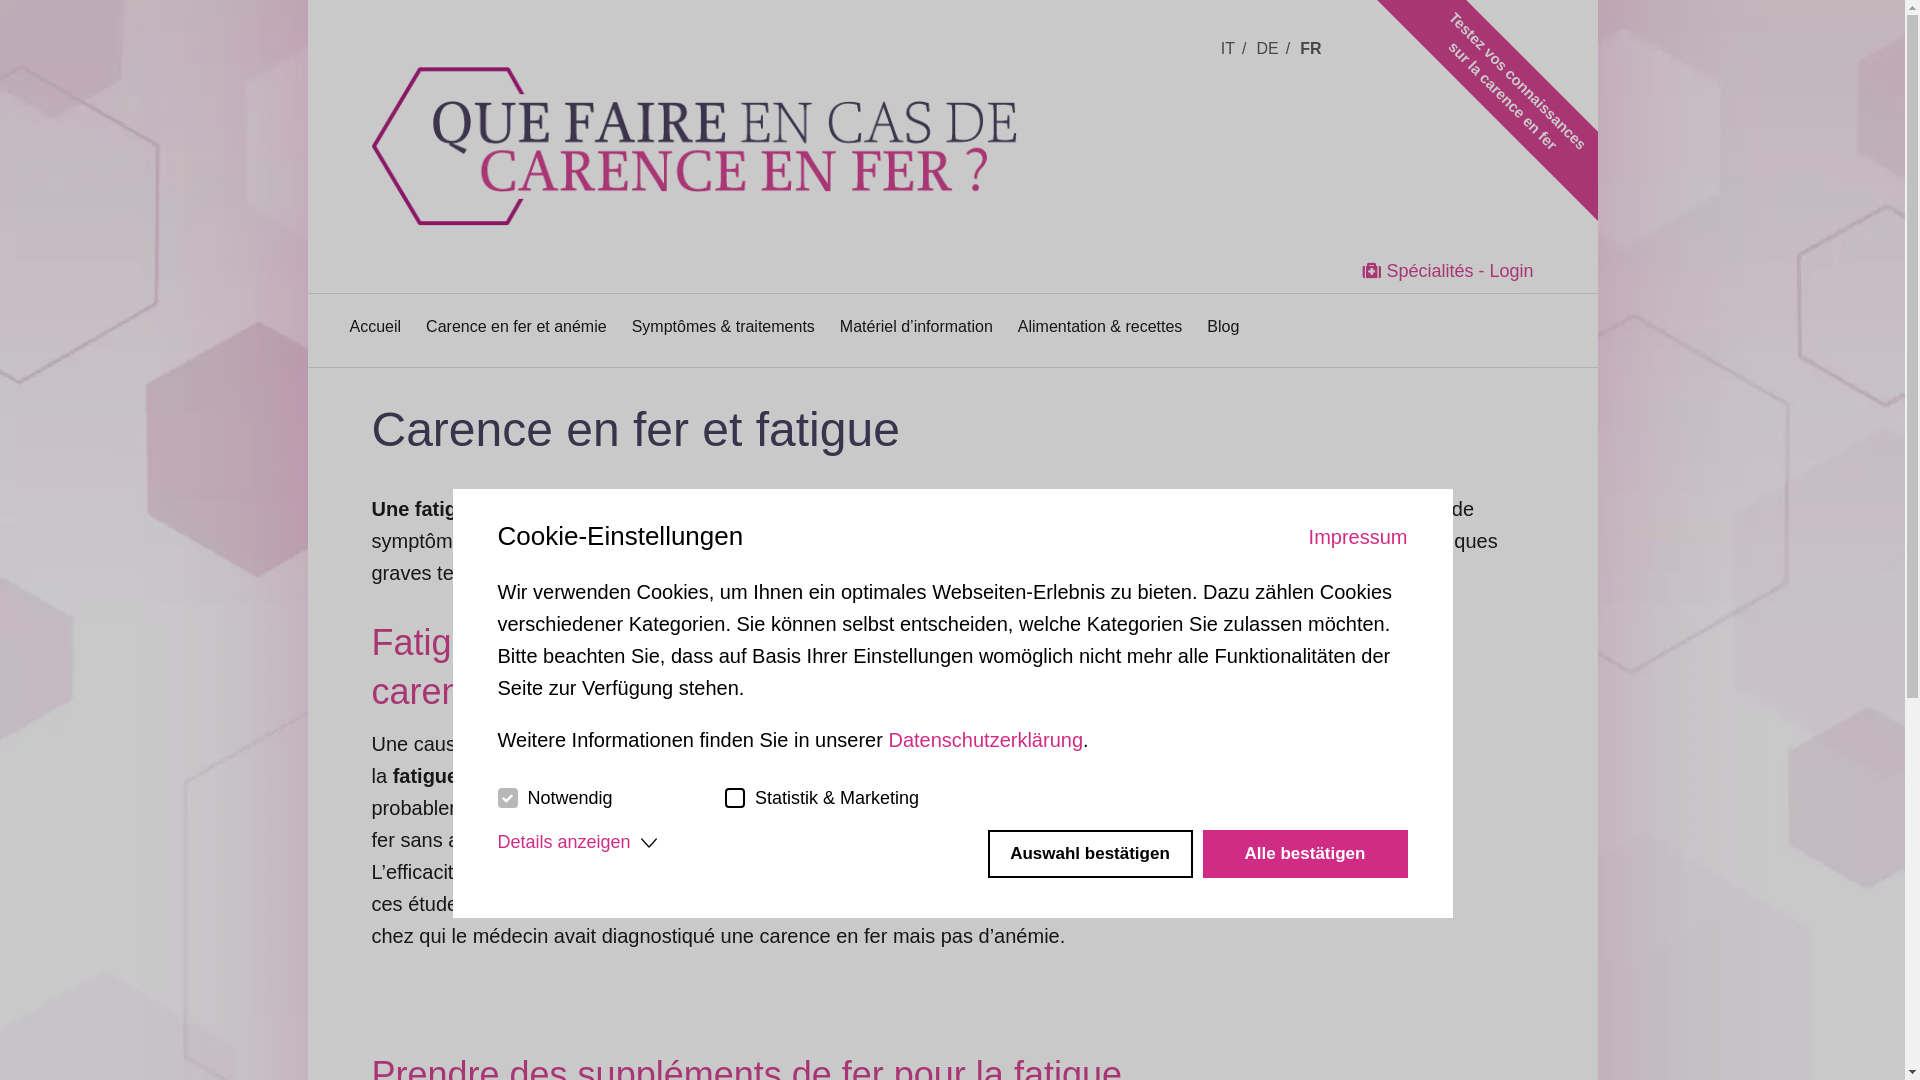 The image size is (1920, 1080). I want to click on Carence en fer et fatigue, so click(636, 430).